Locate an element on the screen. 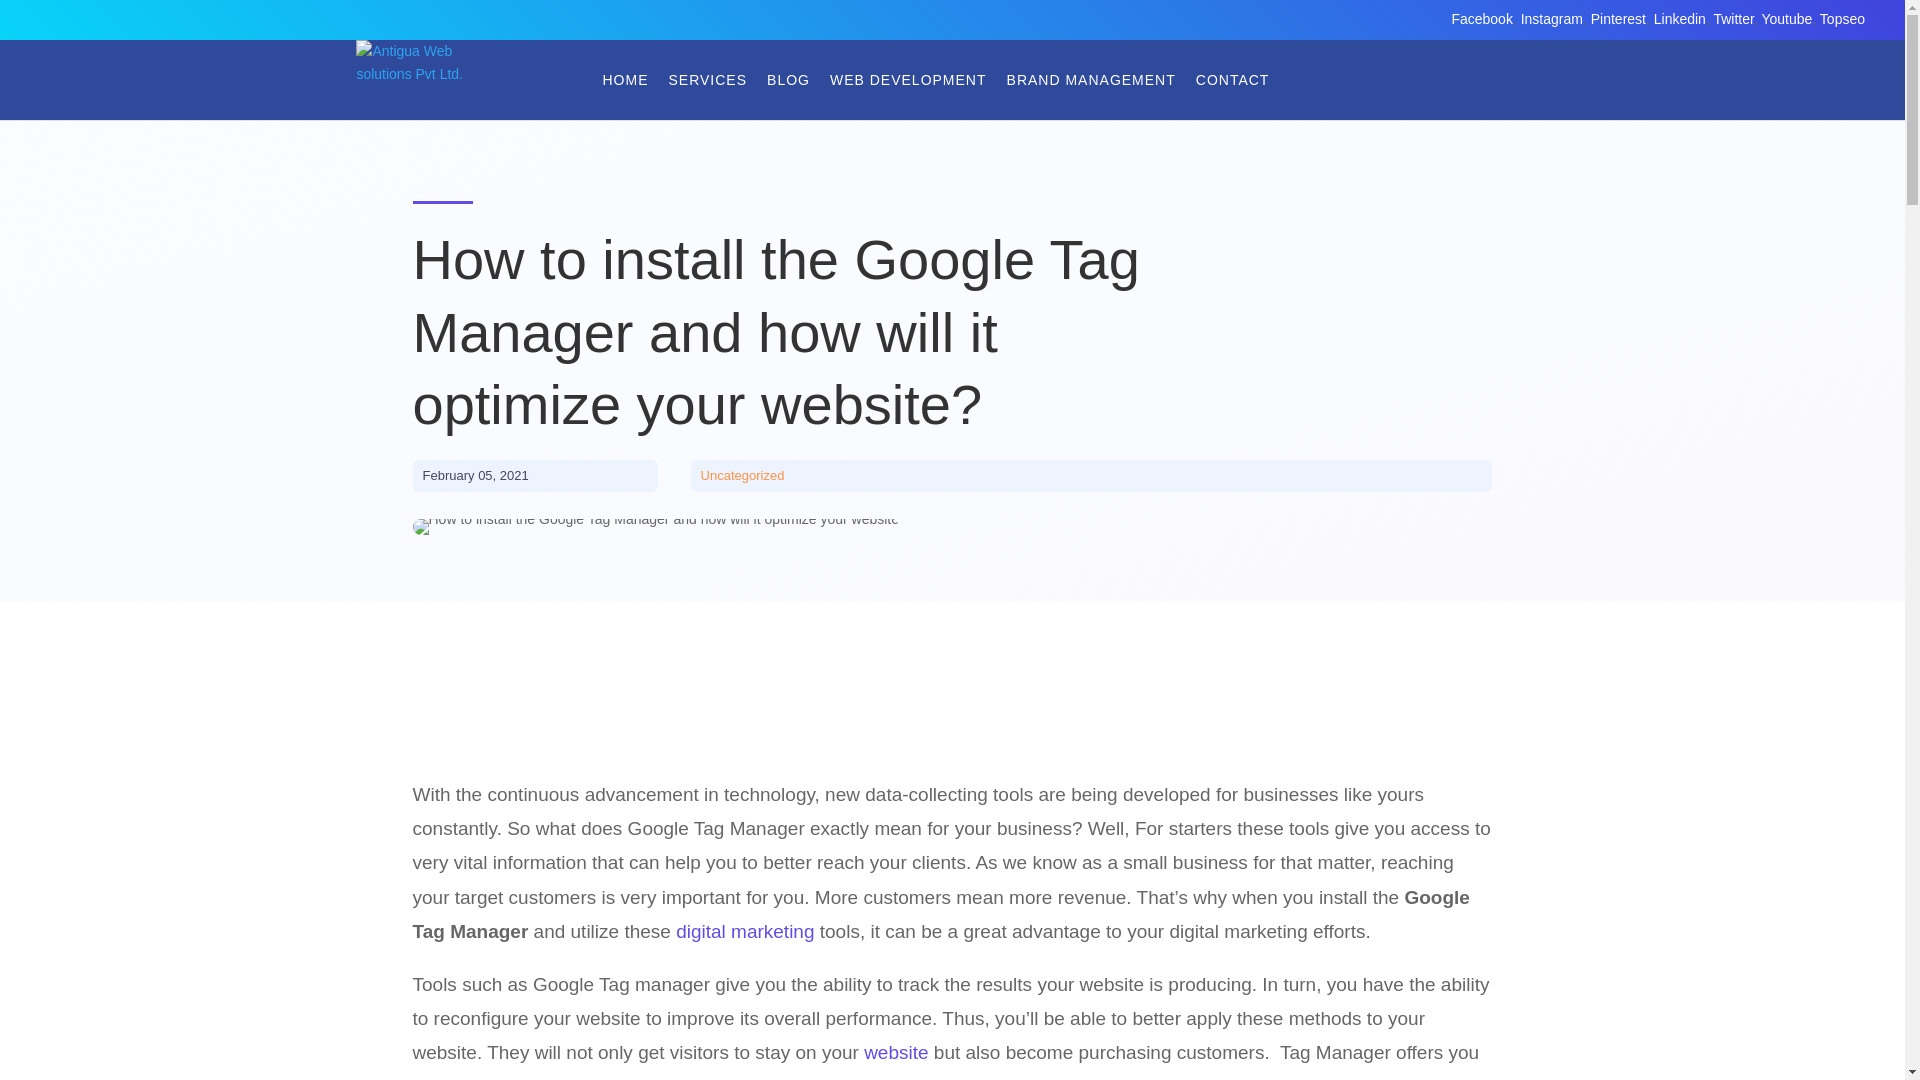 This screenshot has height=1080, width=1920. Twitter is located at coordinates (1732, 18).